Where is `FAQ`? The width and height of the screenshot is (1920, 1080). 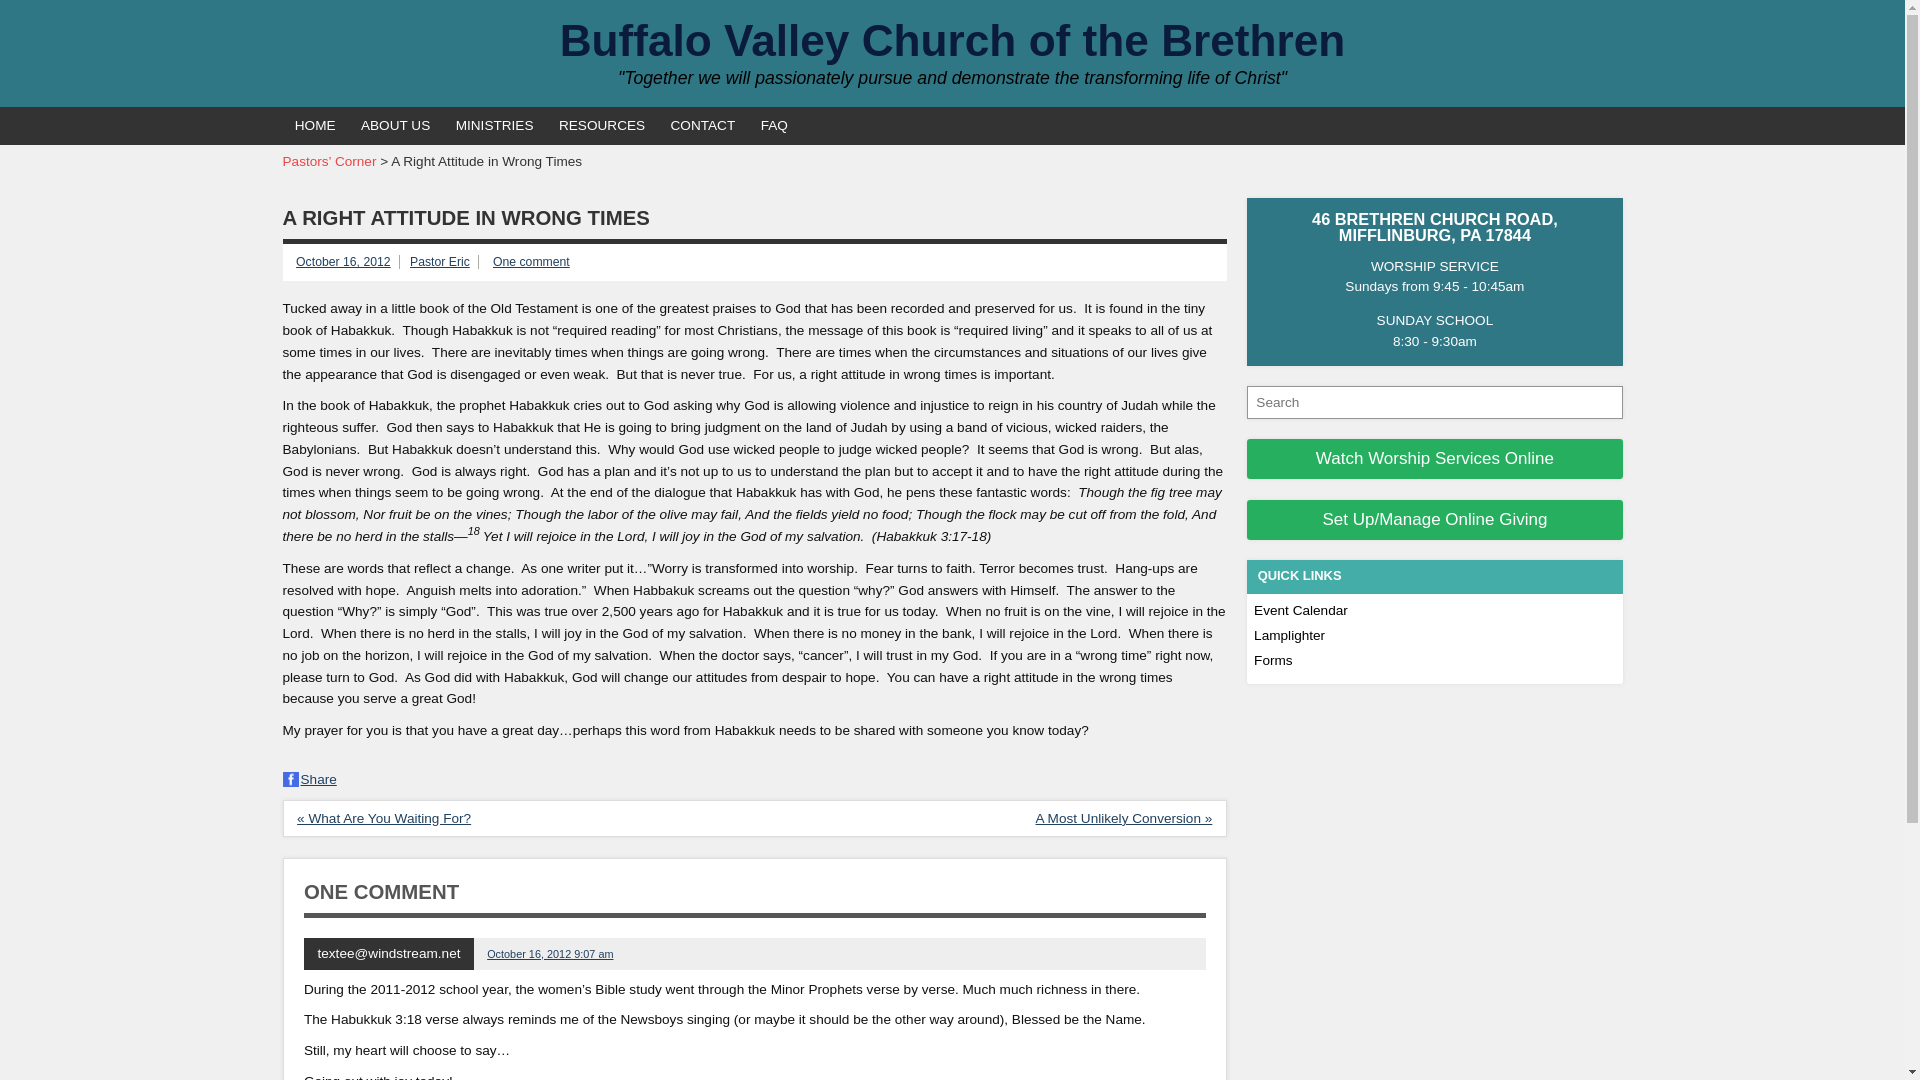
FAQ is located at coordinates (774, 125).